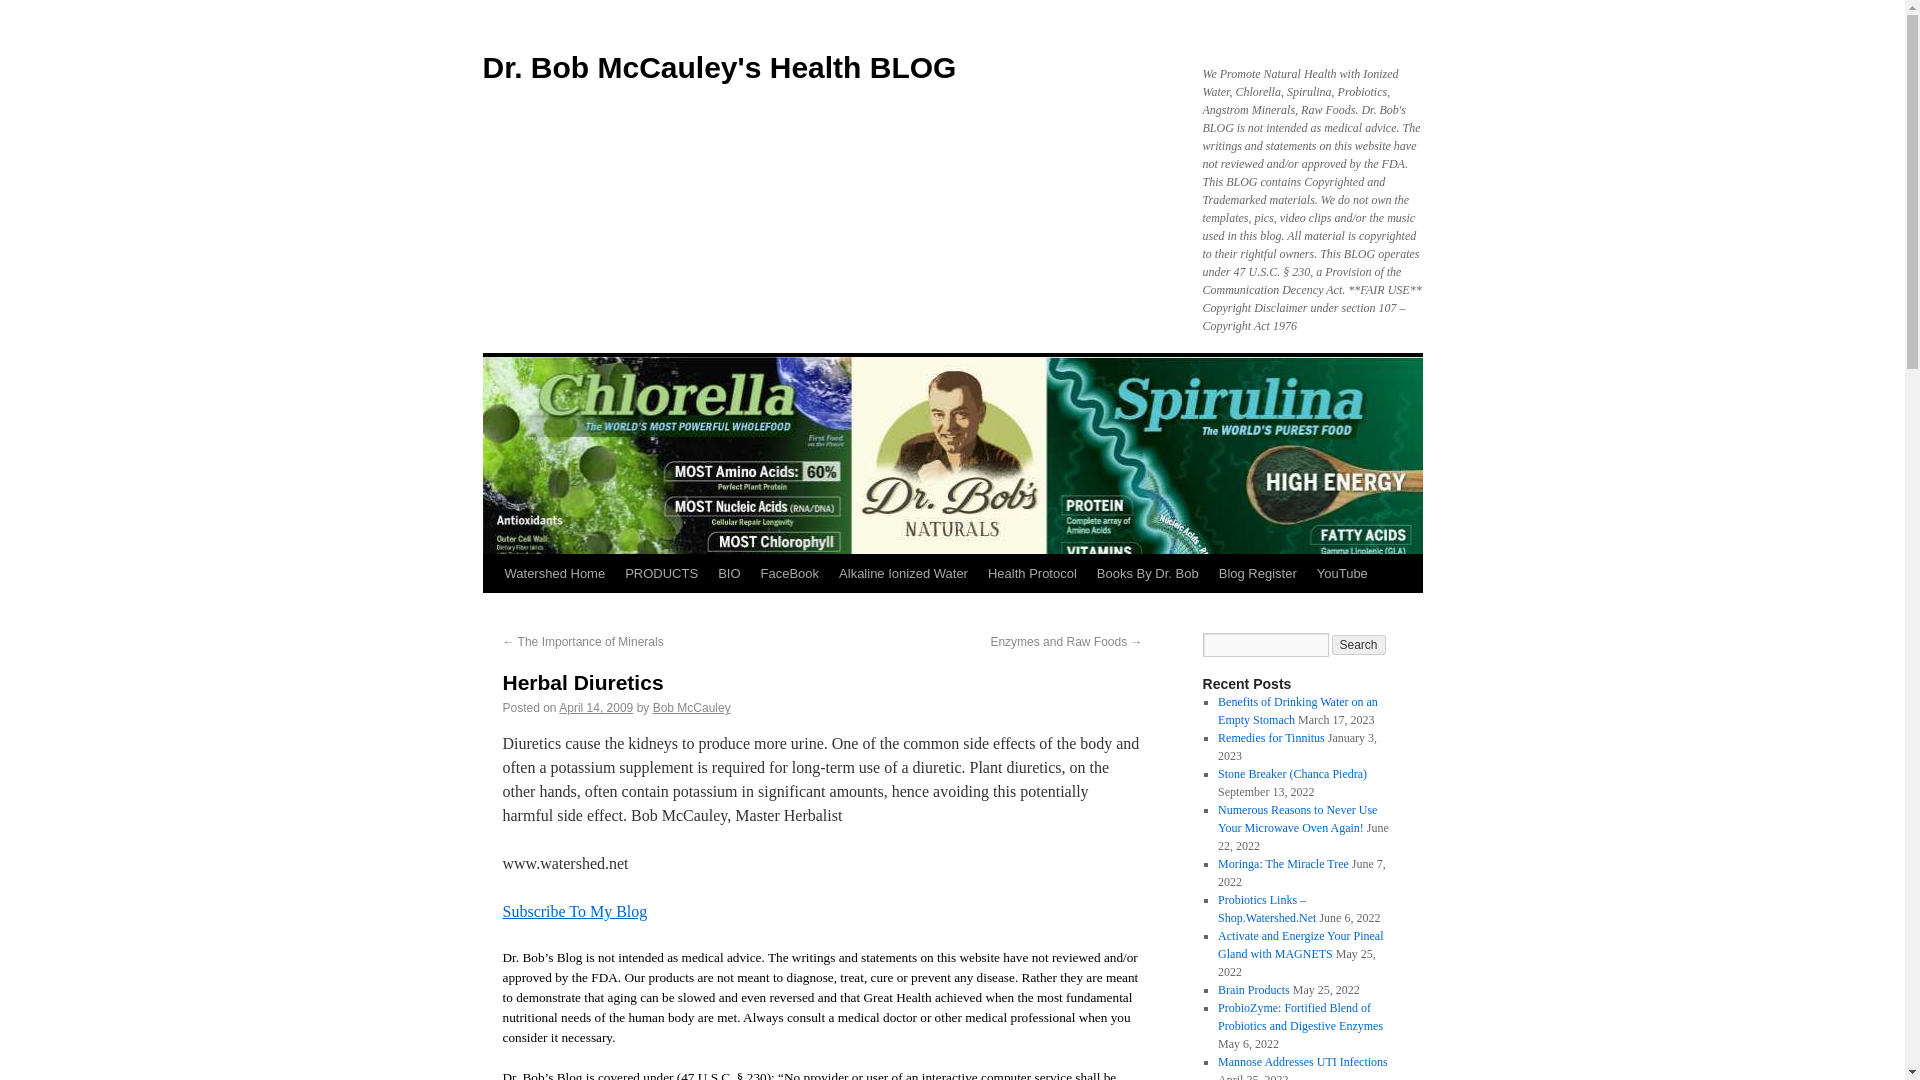 The height and width of the screenshot is (1080, 1920). What do you see at coordinates (790, 574) in the screenshot?
I see `FaceBook` at bounding box center [790, 574].